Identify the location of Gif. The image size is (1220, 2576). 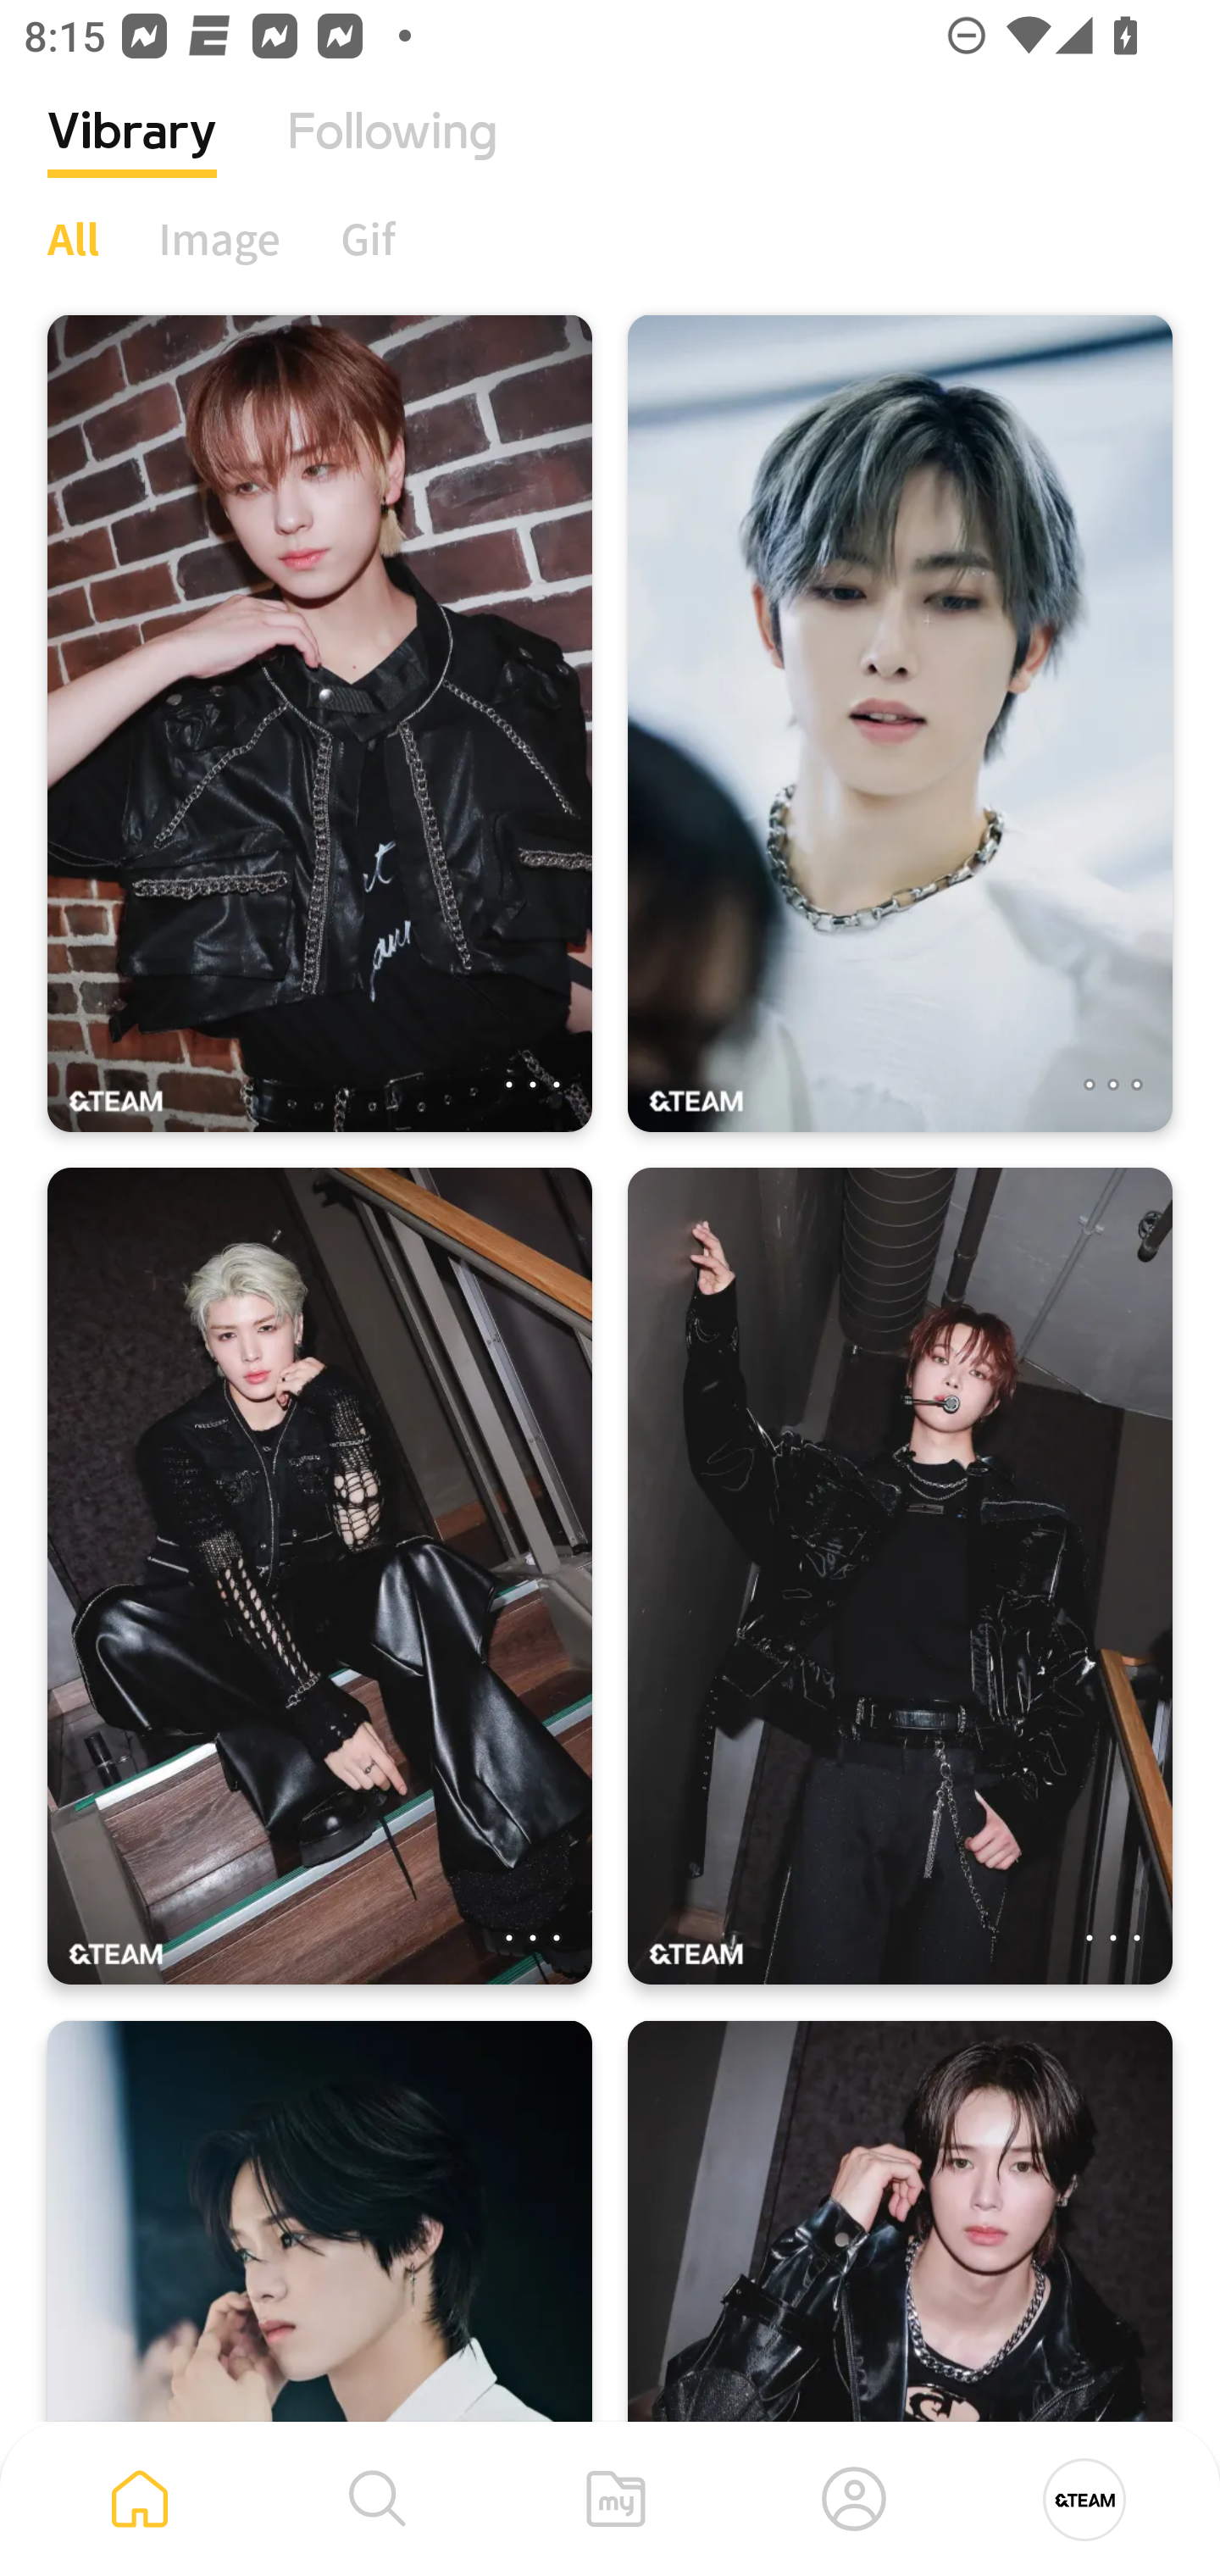
(368, 238).